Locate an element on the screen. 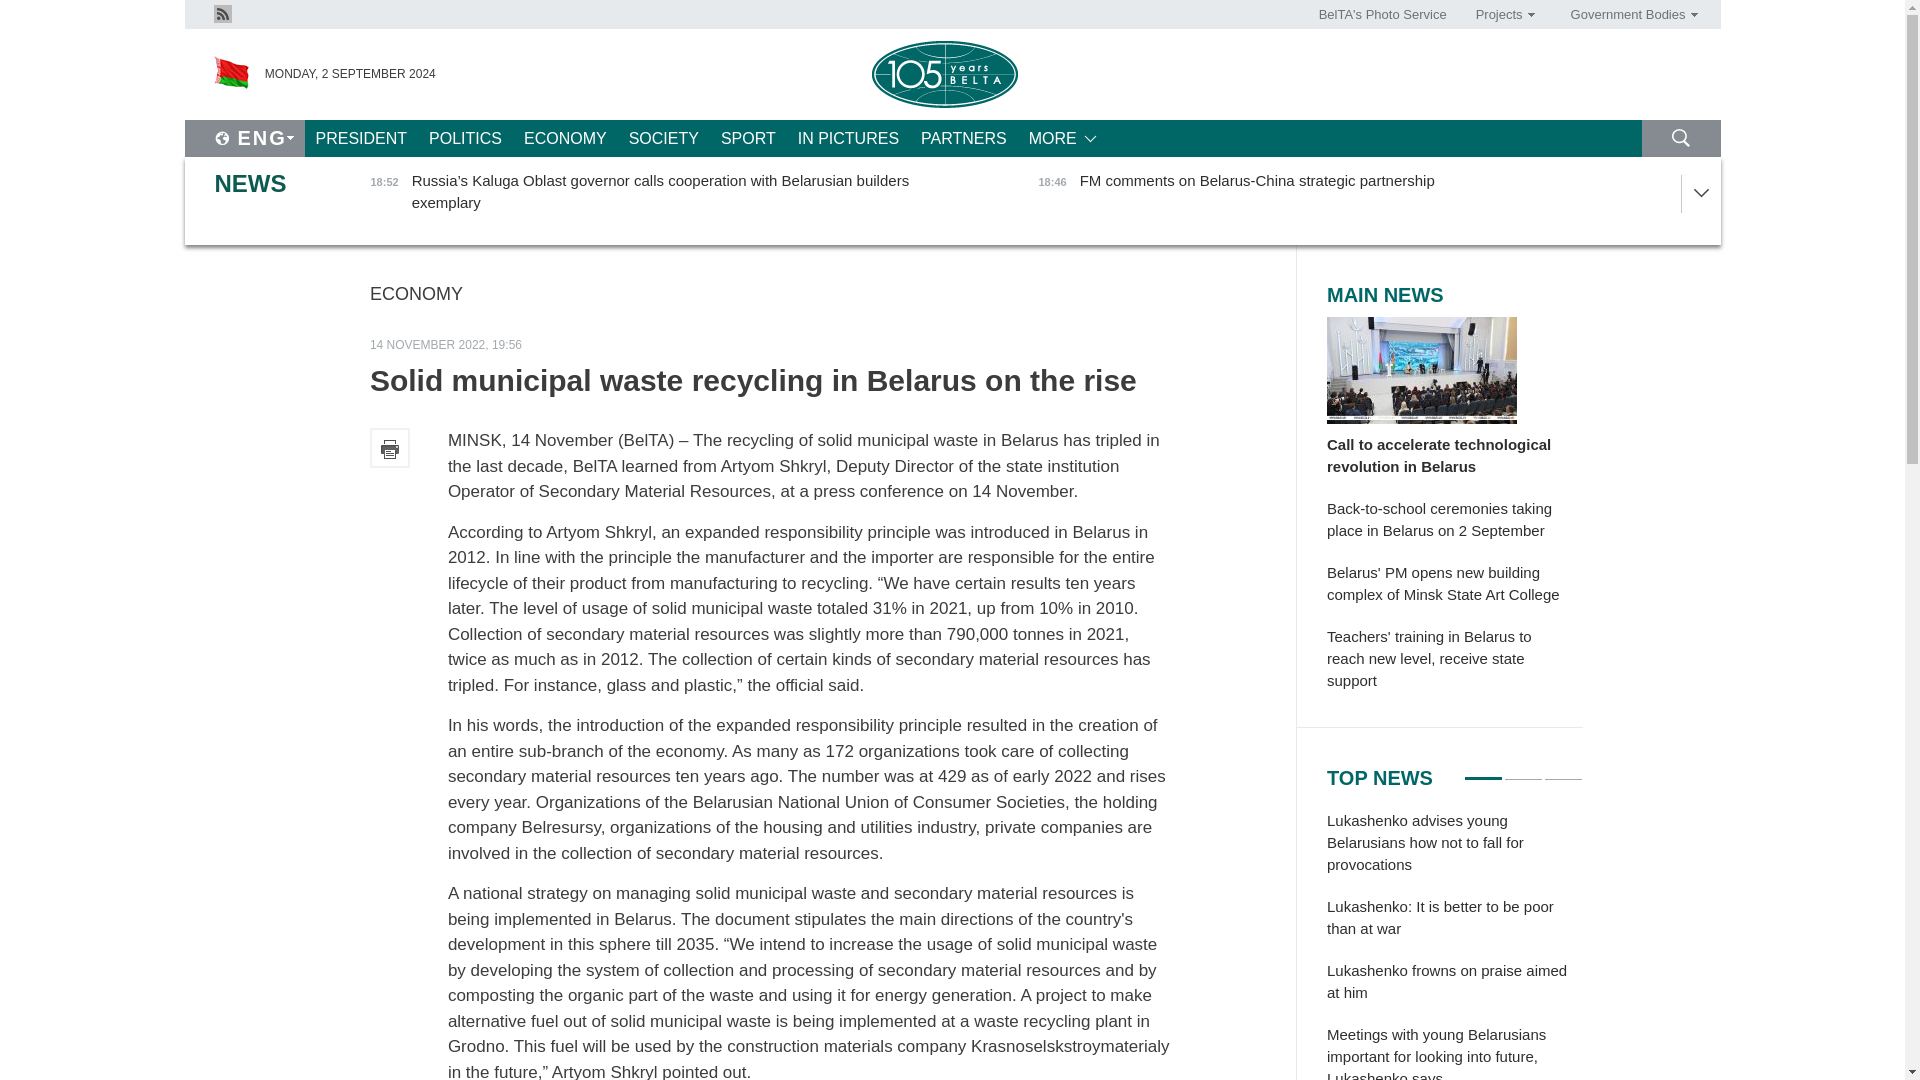 The image size is (1920, 1080). Rss is located at coordinates (222, 14).